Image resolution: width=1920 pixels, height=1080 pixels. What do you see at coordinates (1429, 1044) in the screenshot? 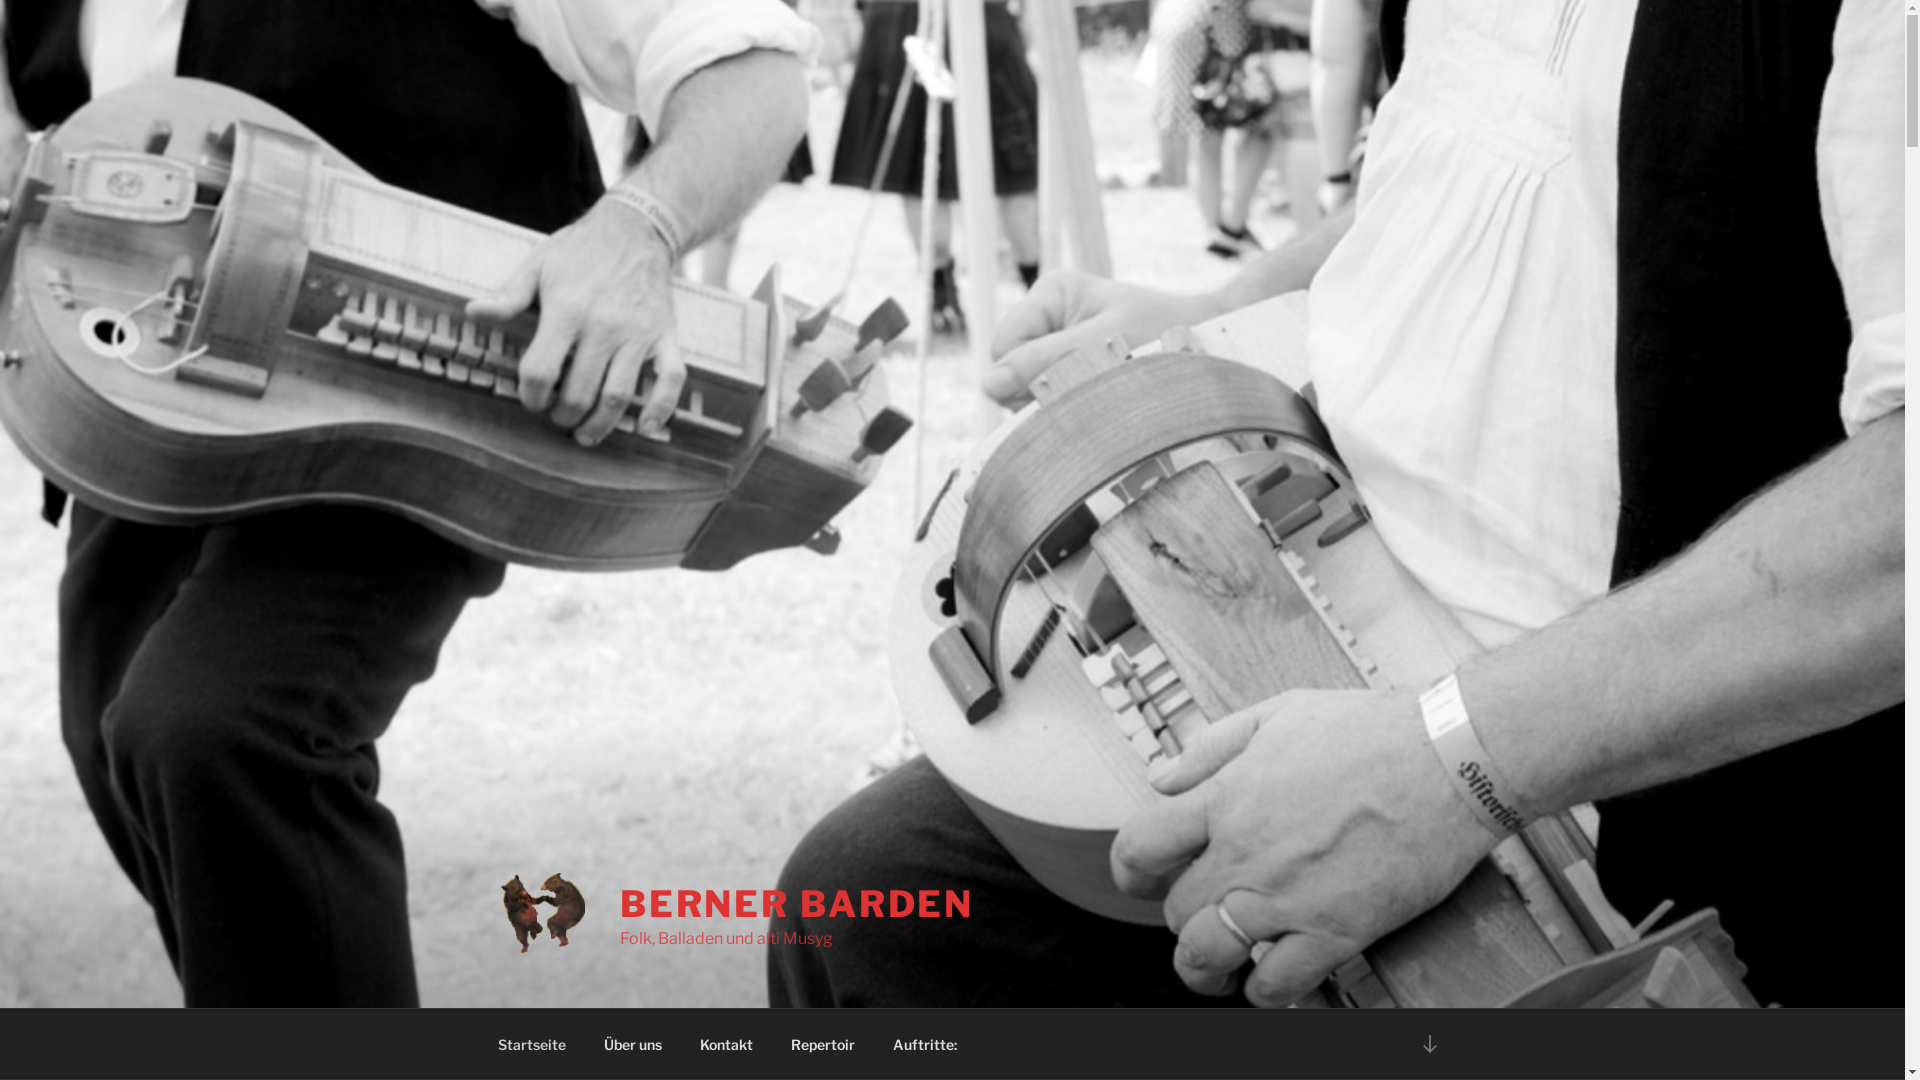
I see `Zum Inhalt nach unten scrollen` at bounding box center [1429, 1044].